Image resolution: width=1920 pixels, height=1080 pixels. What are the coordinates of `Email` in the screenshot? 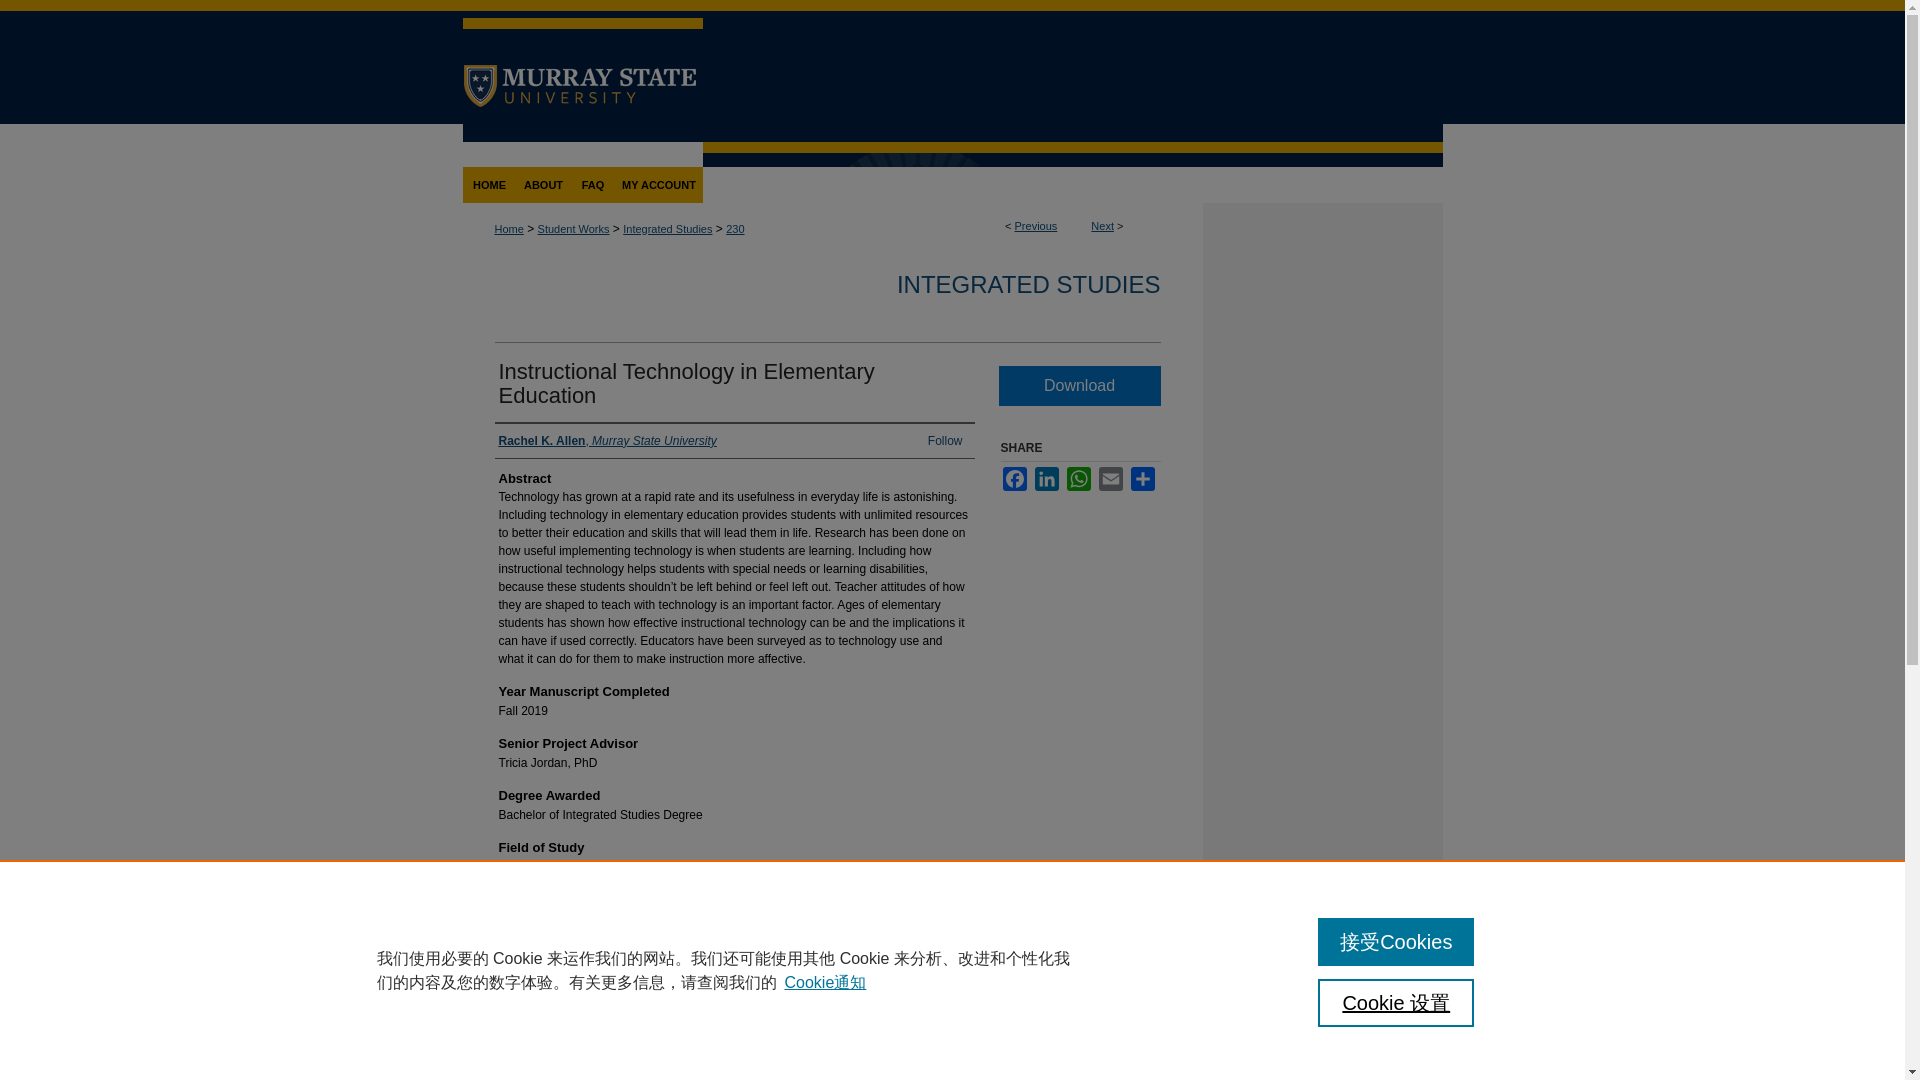 It's located at (1110, 478).